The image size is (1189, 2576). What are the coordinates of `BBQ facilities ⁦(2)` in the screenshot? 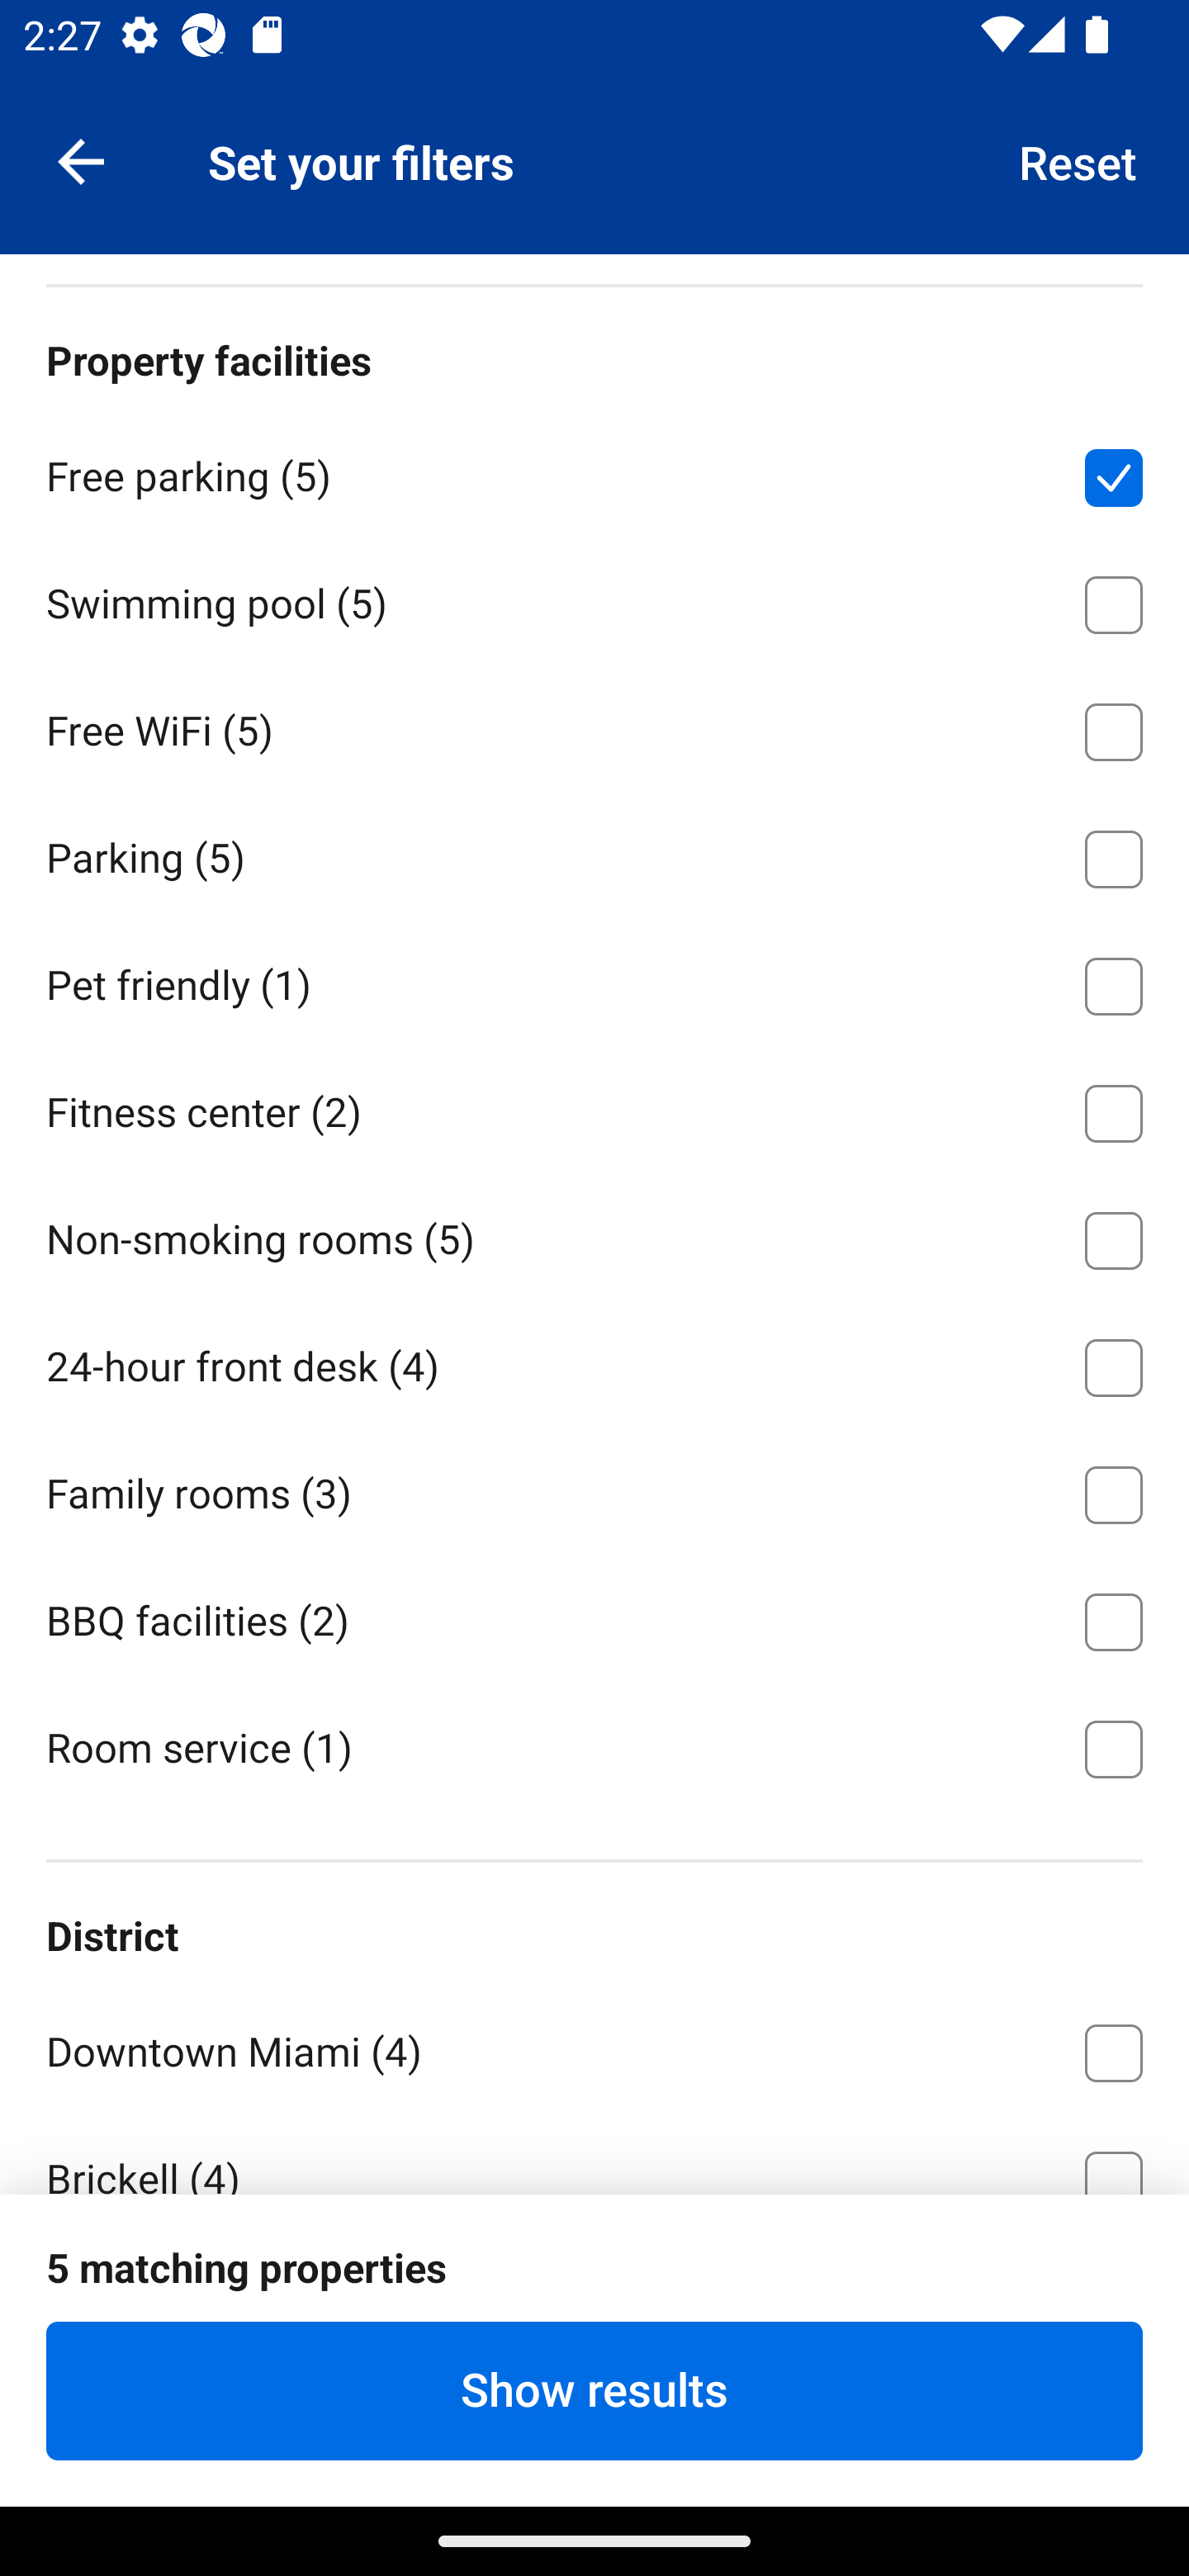 It's located at (594, 1617).